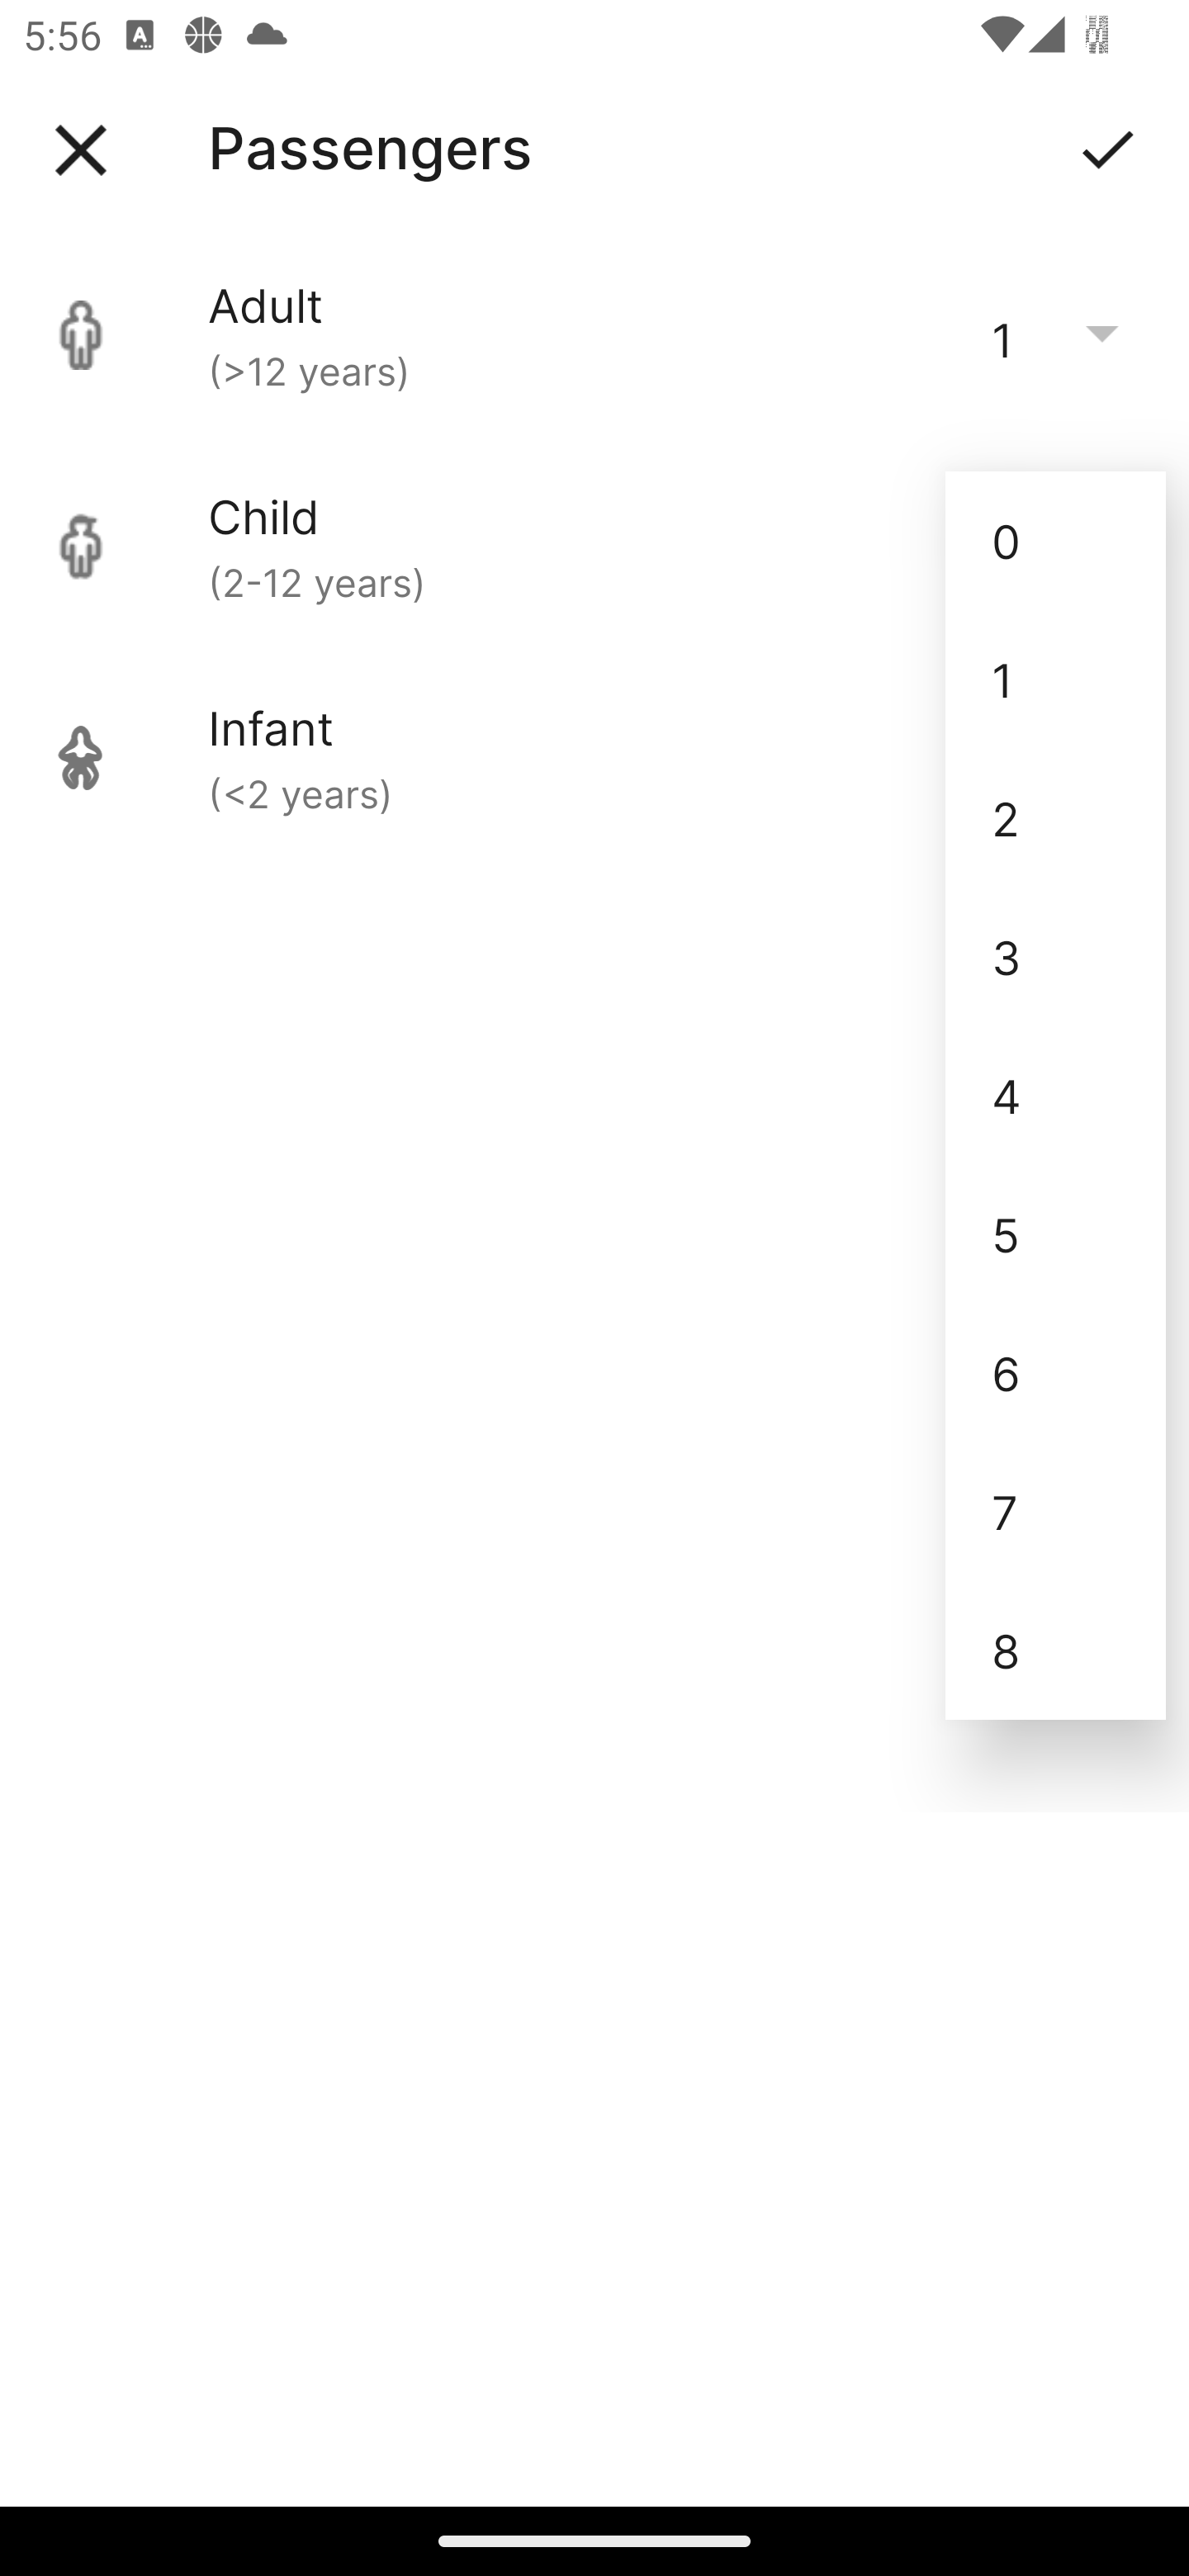 The image size is (1189, 2576). Describe the element at coordinates (1055, 1512) in the screenshot. I see `7` at that location.